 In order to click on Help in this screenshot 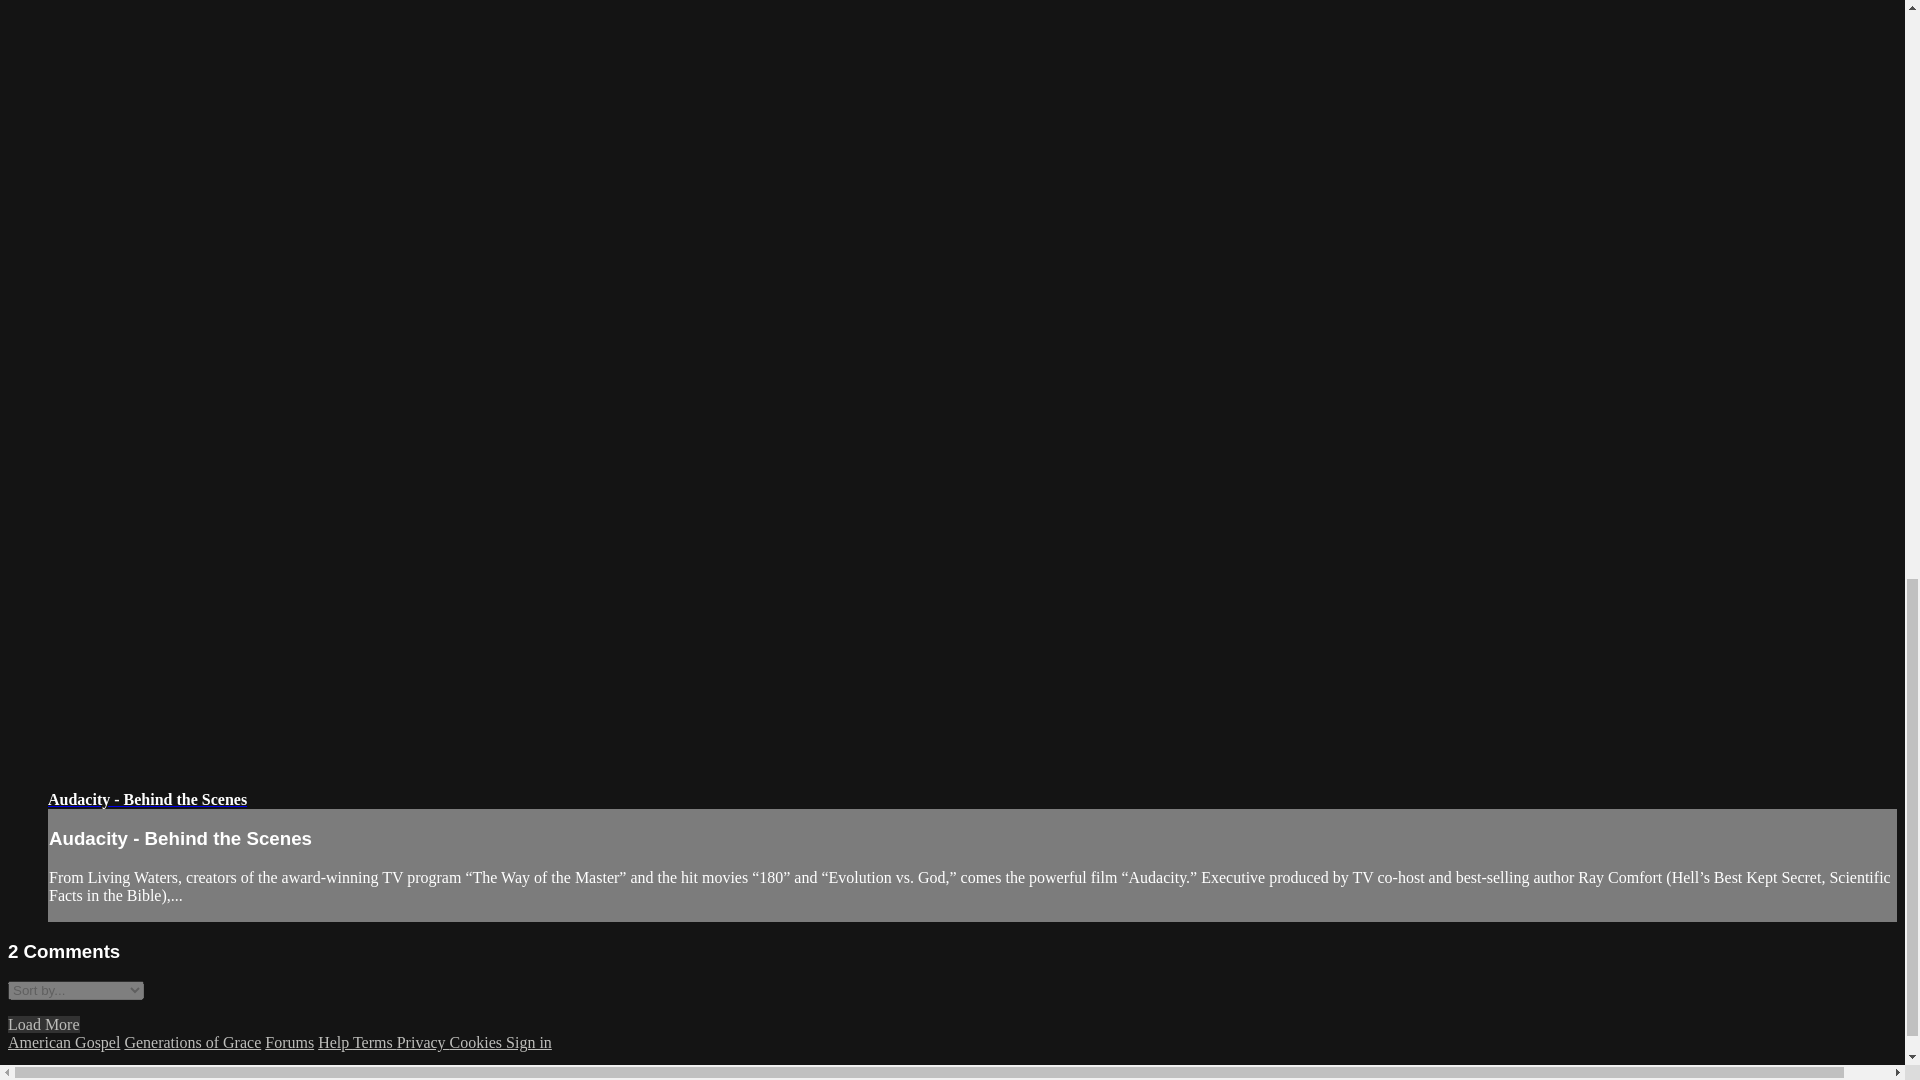, I will do `click(336, 1042)`.